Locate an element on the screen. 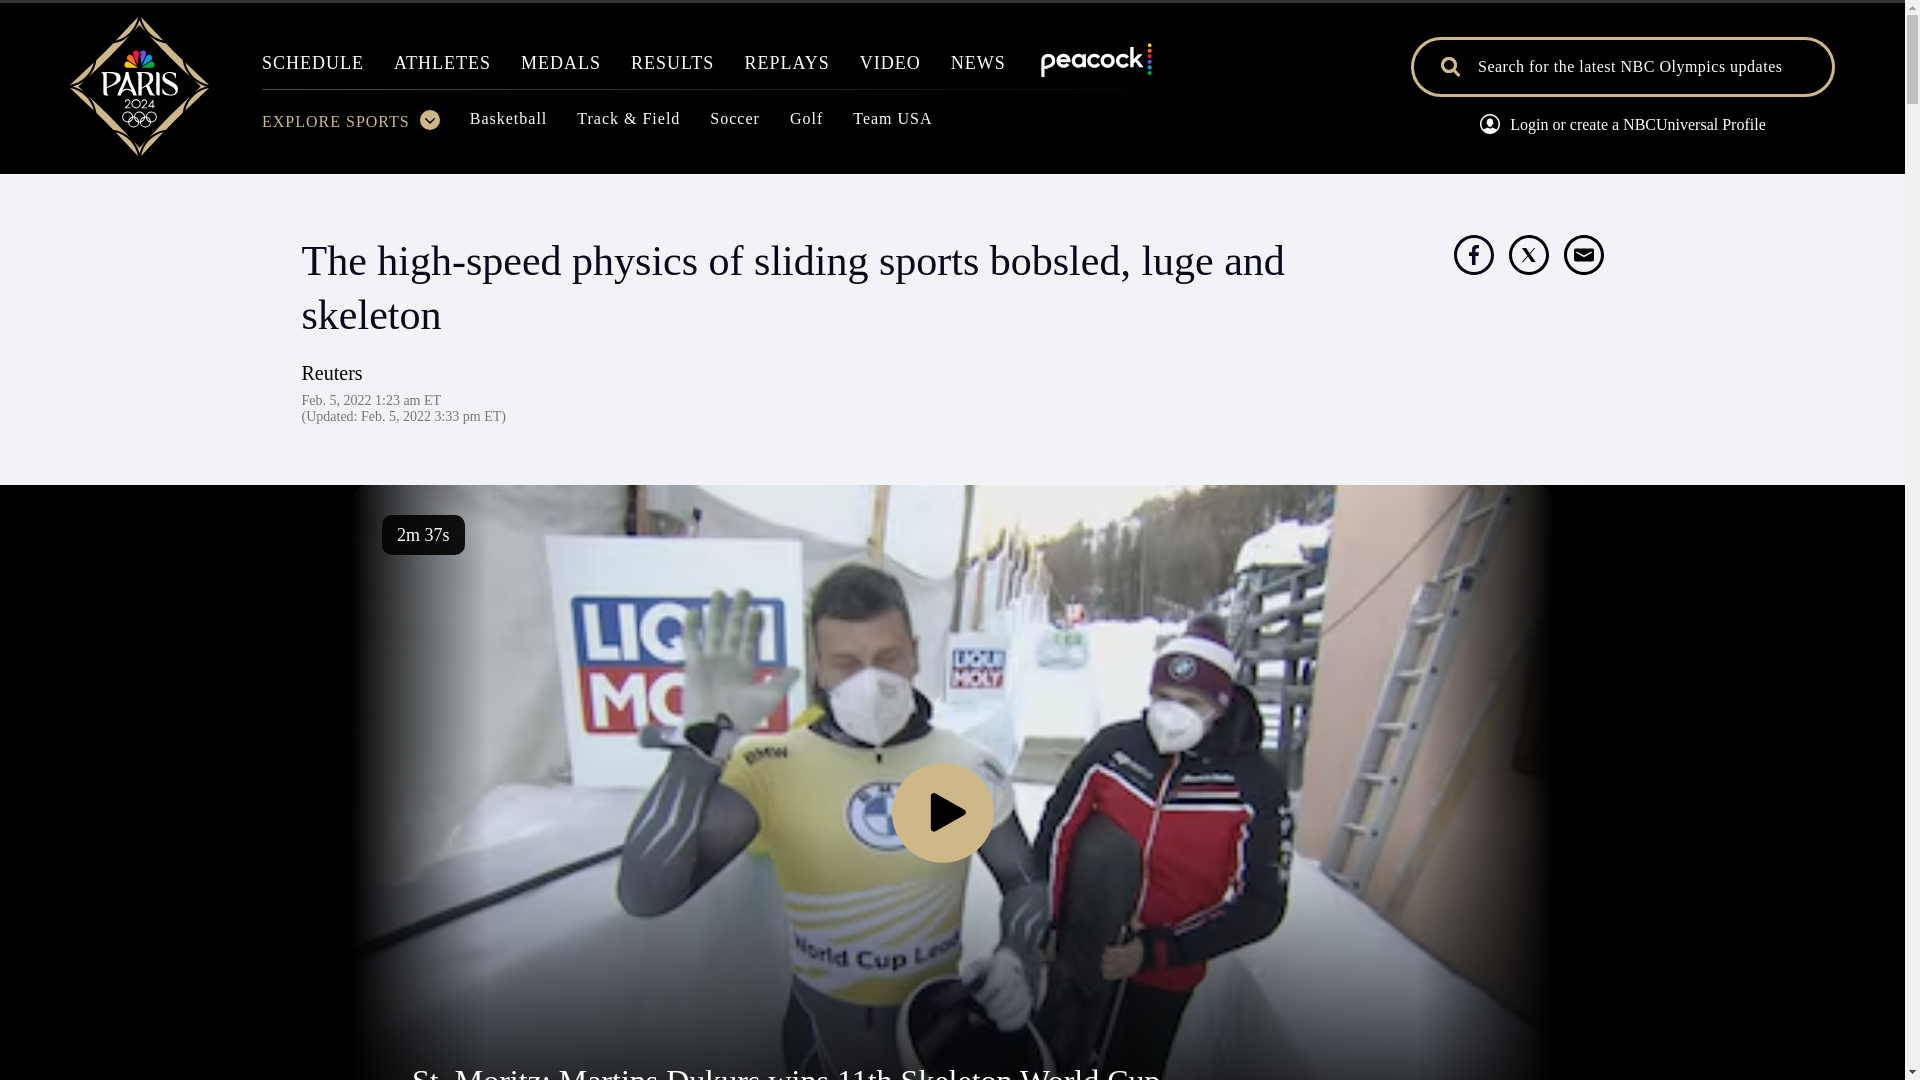  St. Moritz: Martins Dukurs wins 11th Skeleton World Cup is located at coordinates (786, 1071).